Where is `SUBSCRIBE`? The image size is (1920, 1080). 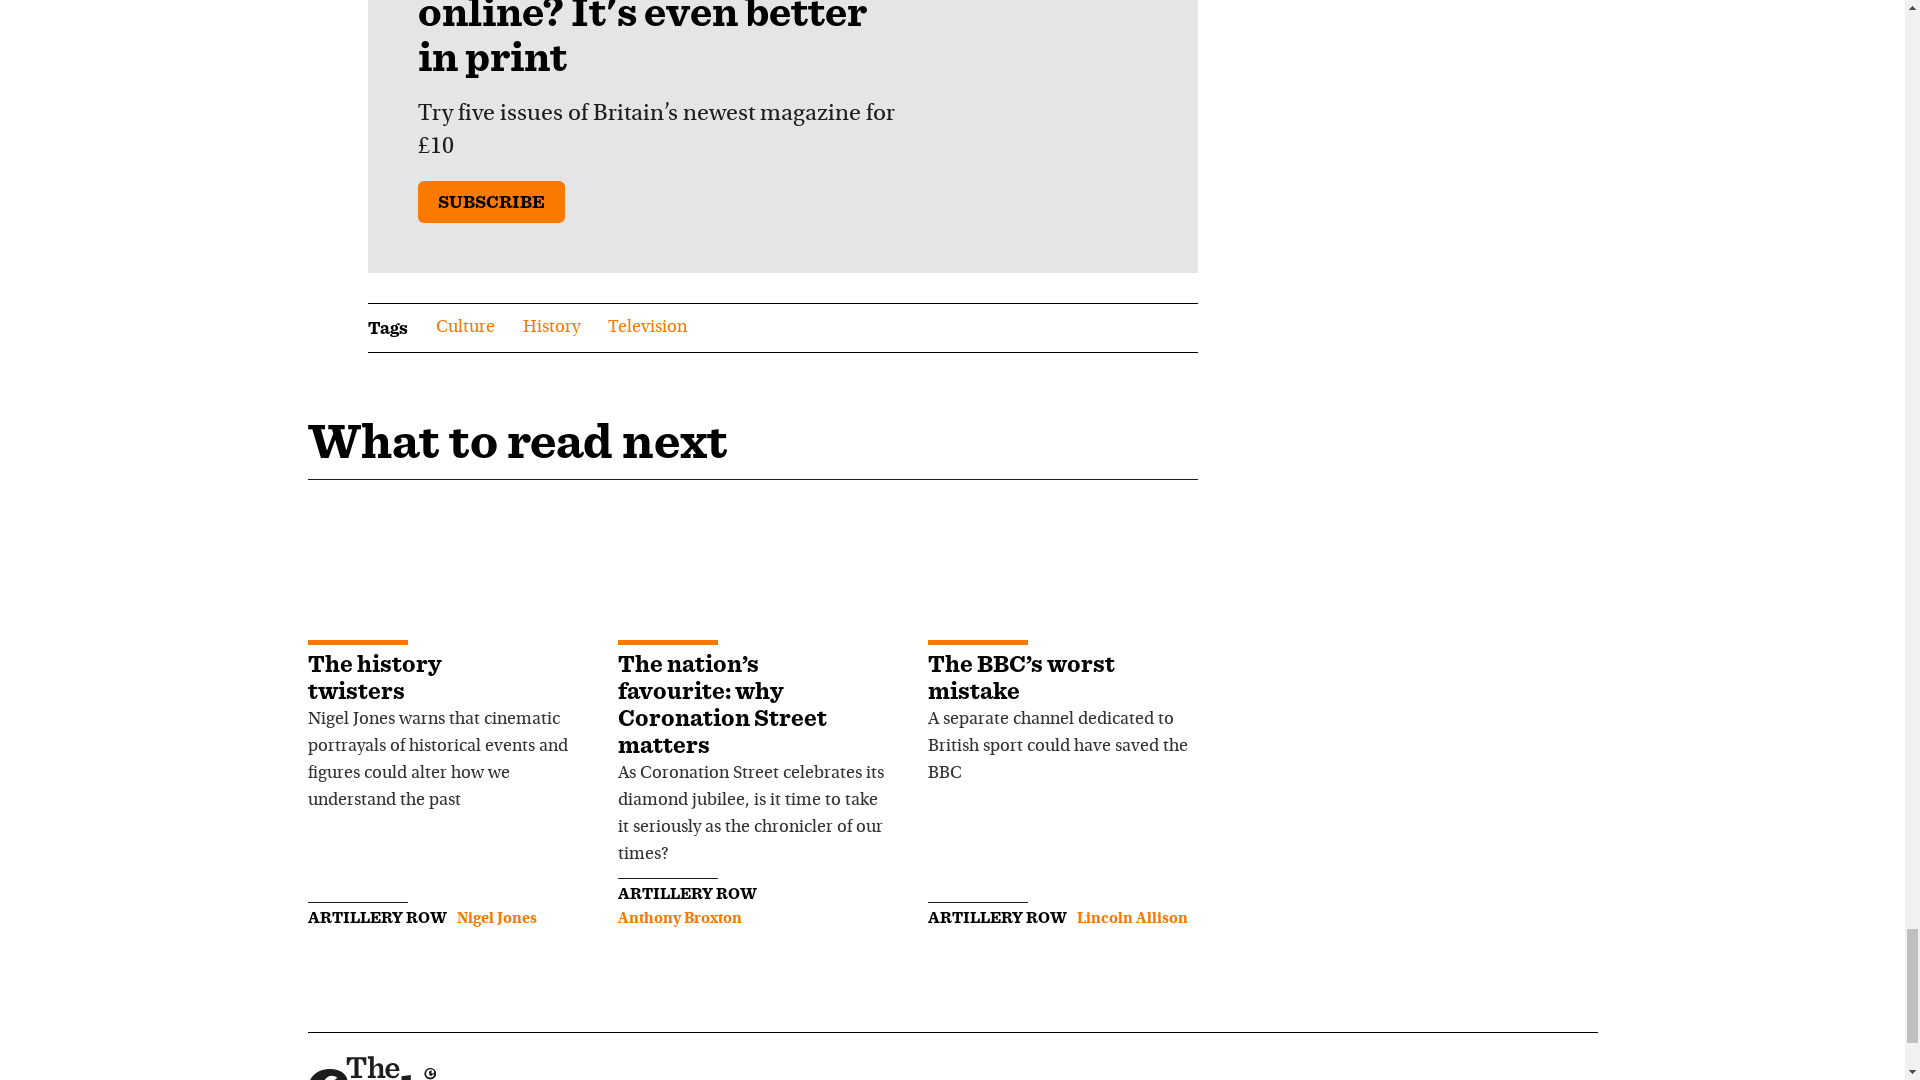 SUBSCRIBE is located at coordinates (491, 202).